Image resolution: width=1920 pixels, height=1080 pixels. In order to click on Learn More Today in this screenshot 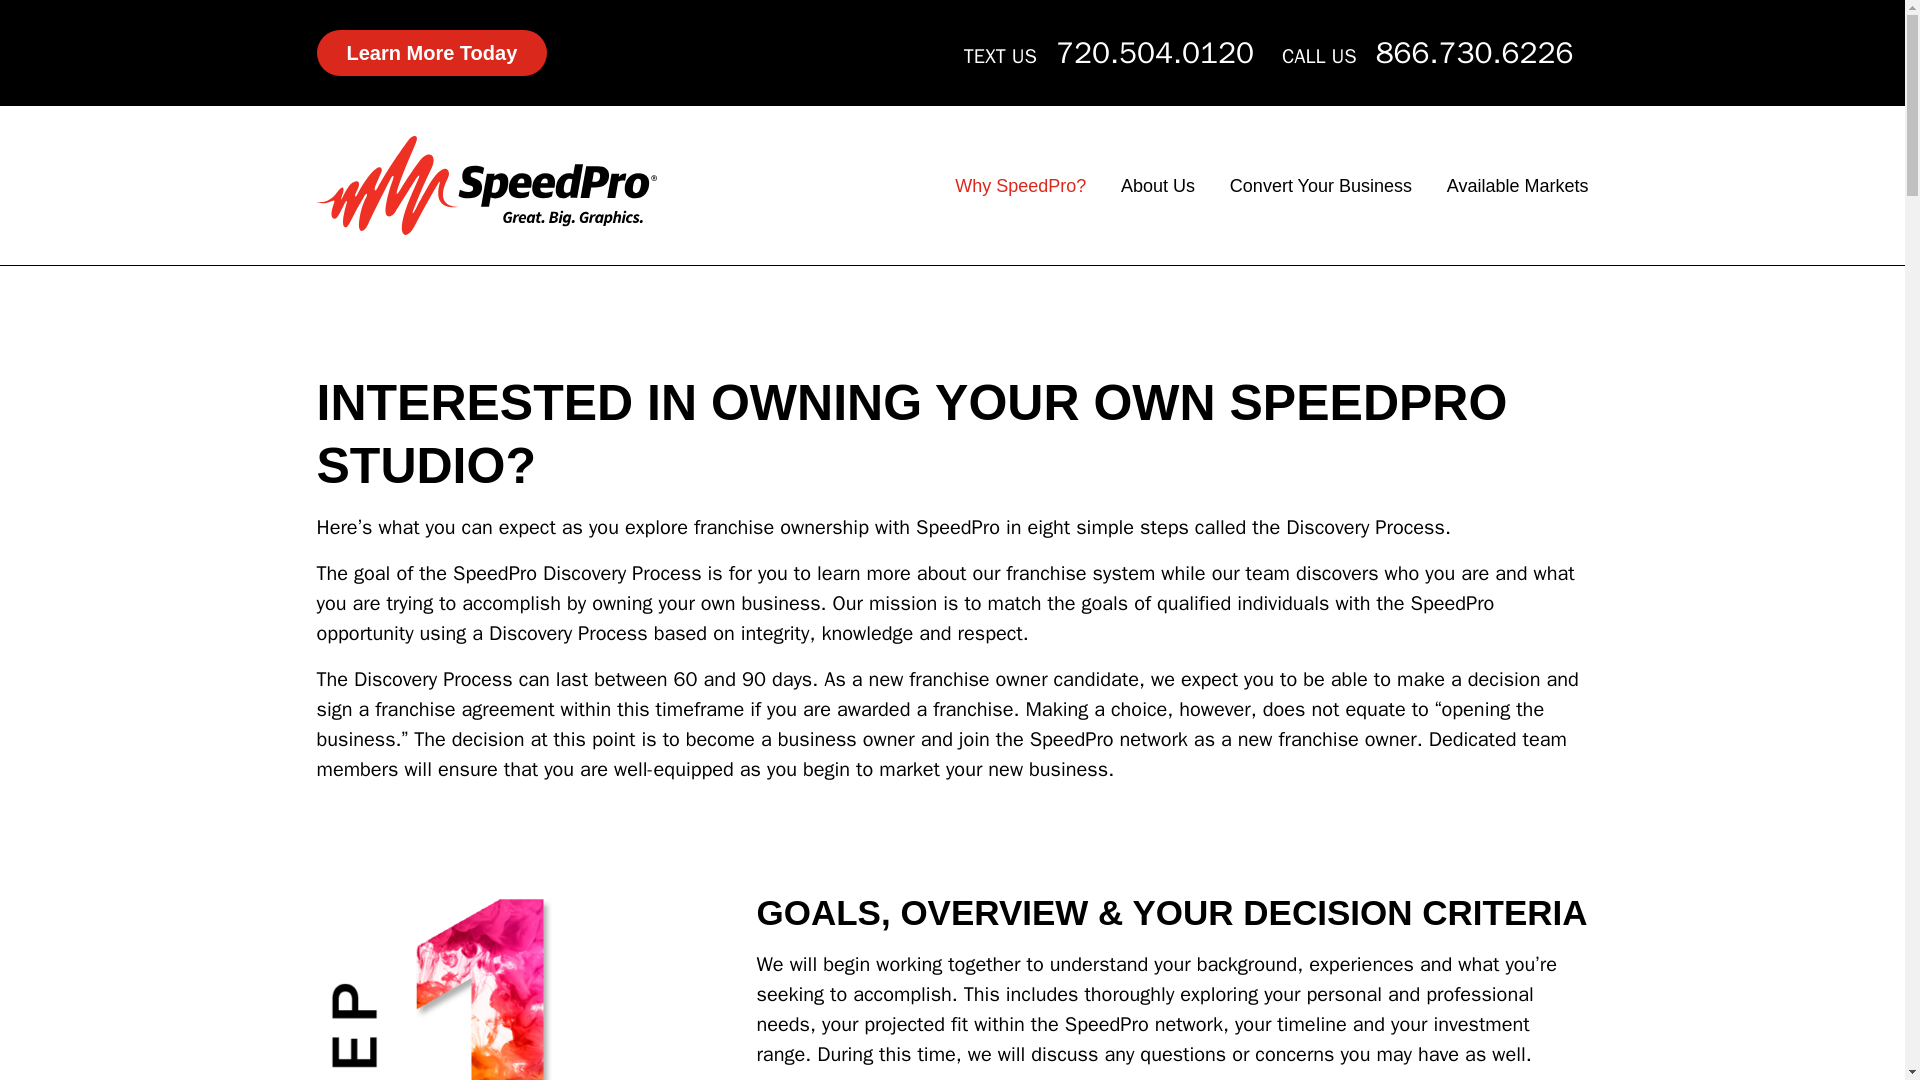, I will do `click(432, 52)`.